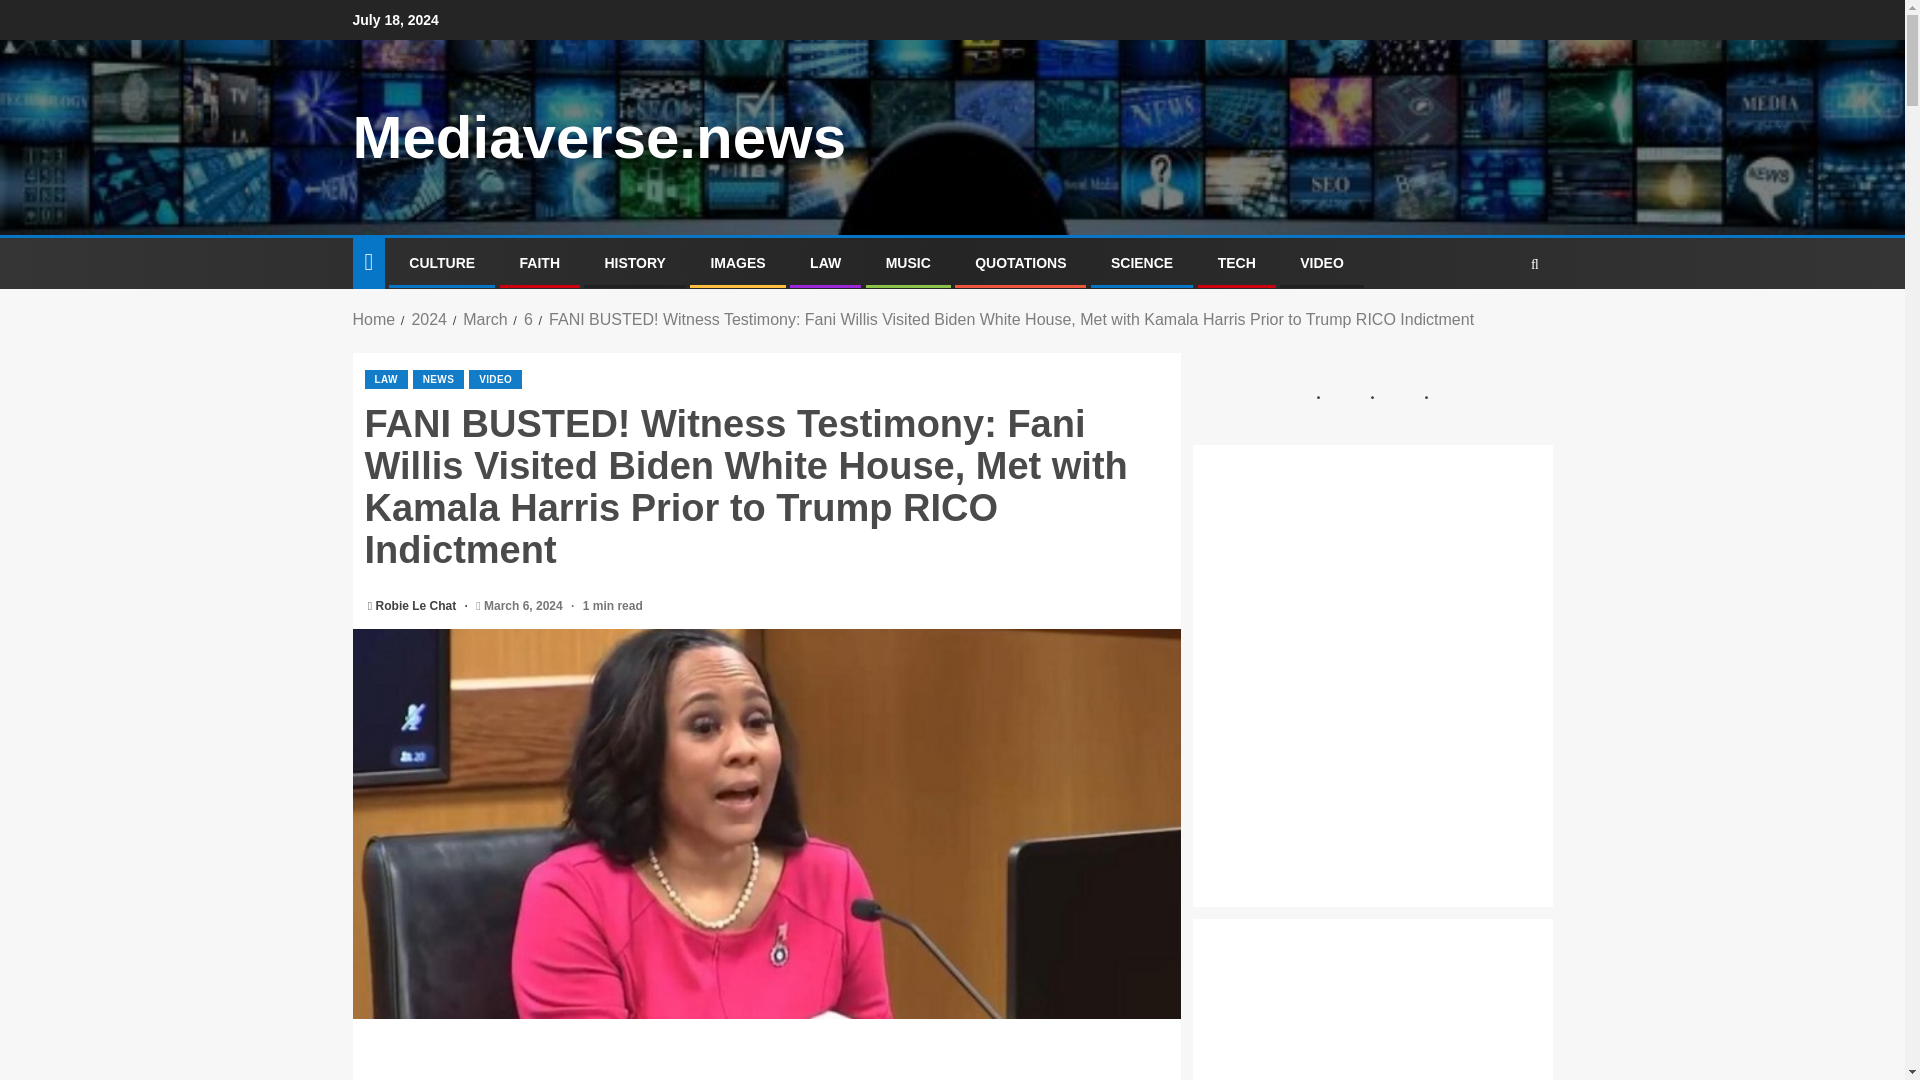  I want to click on MUSIC, so click(908, 262).